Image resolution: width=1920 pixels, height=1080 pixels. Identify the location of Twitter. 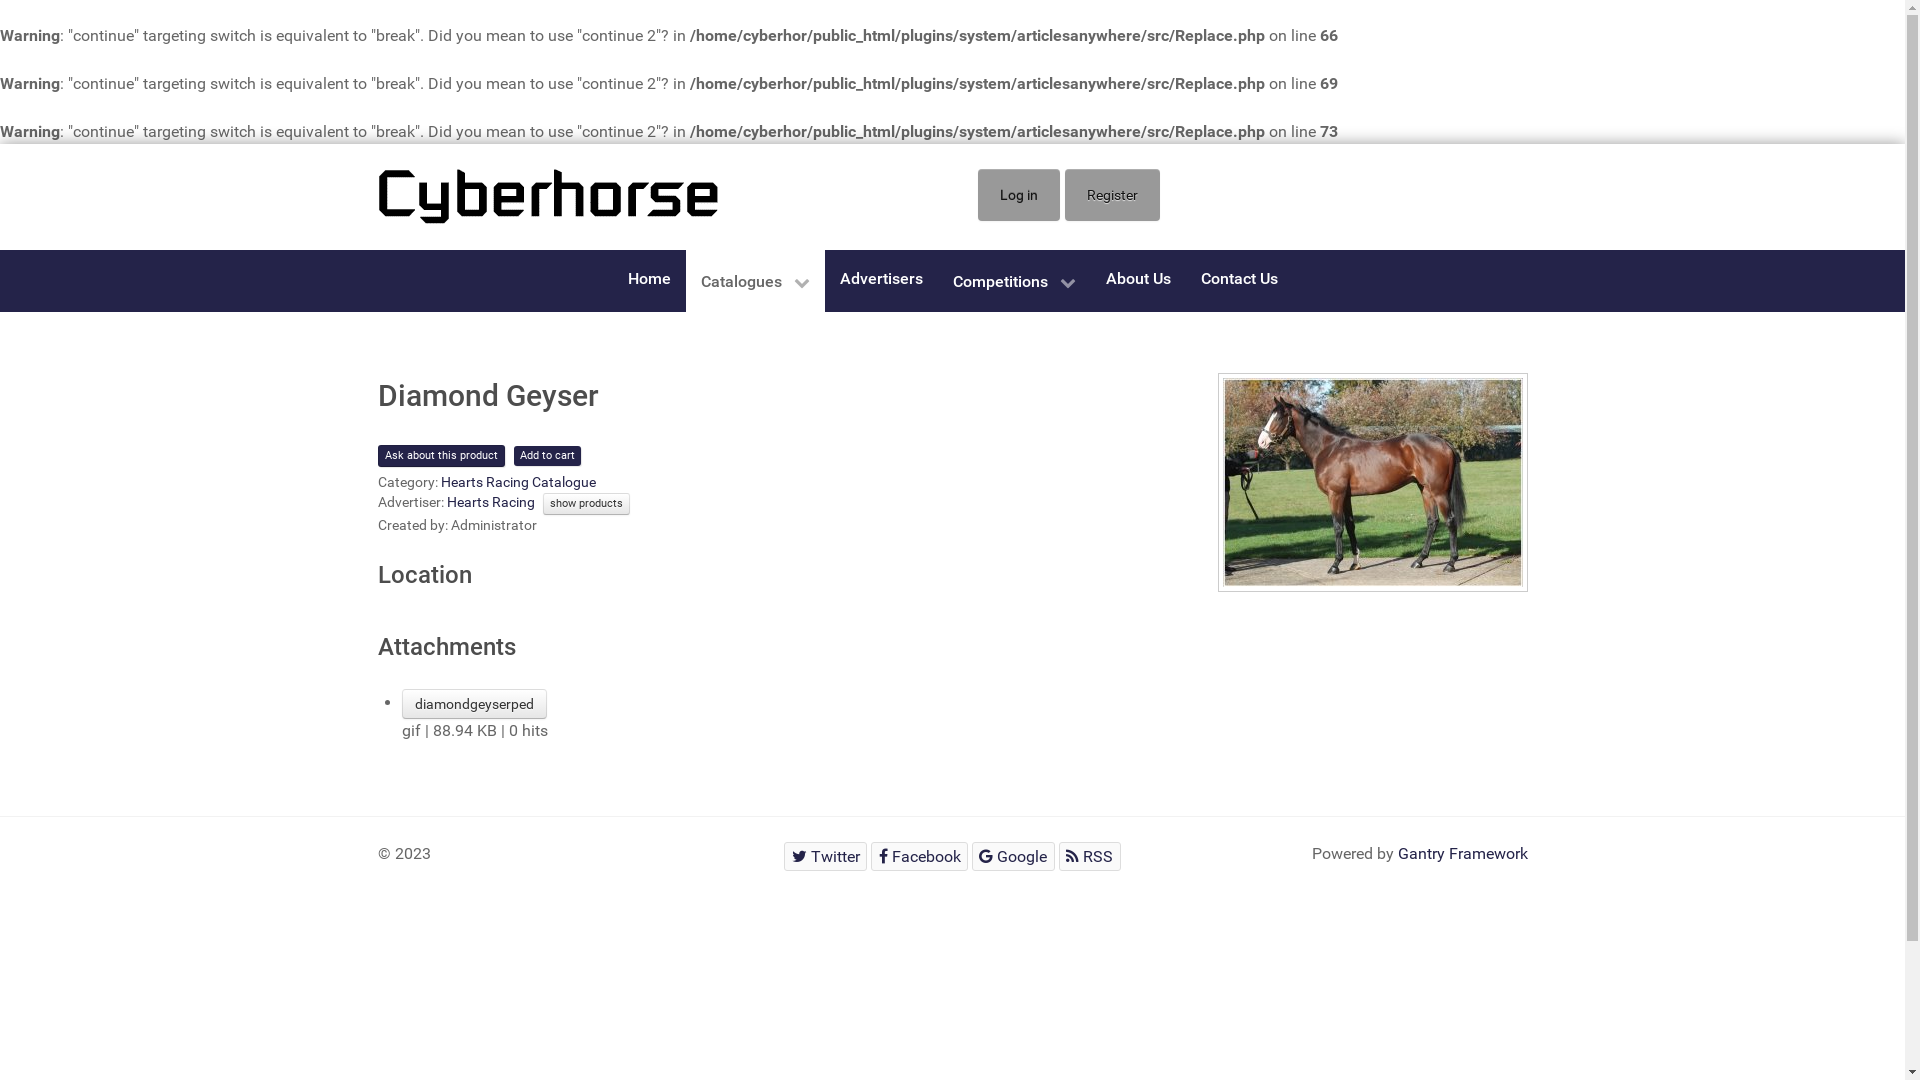
(826, 856).